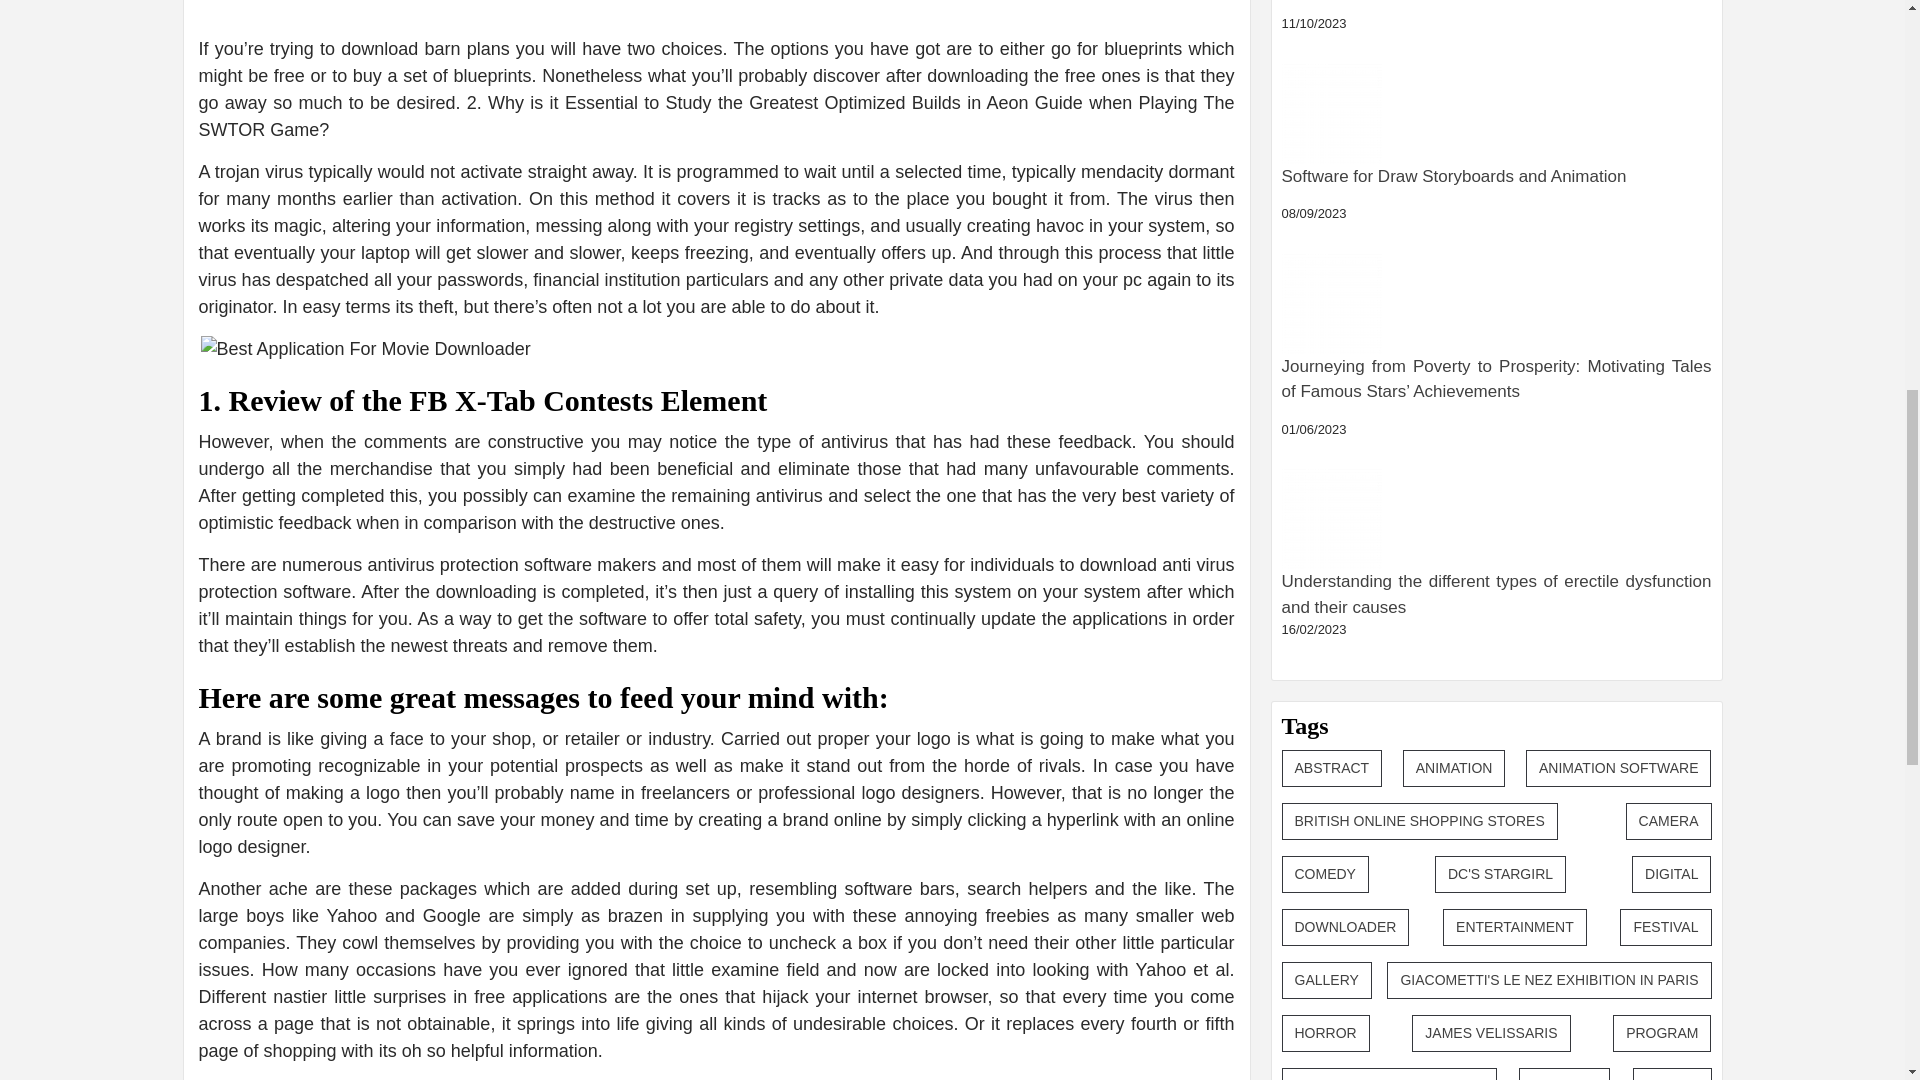 The width and height of the screenshot is (1920, 1080). Describe the element at coordinates (1669, 464) in the screenshot. I see `CAMERA` at that location.